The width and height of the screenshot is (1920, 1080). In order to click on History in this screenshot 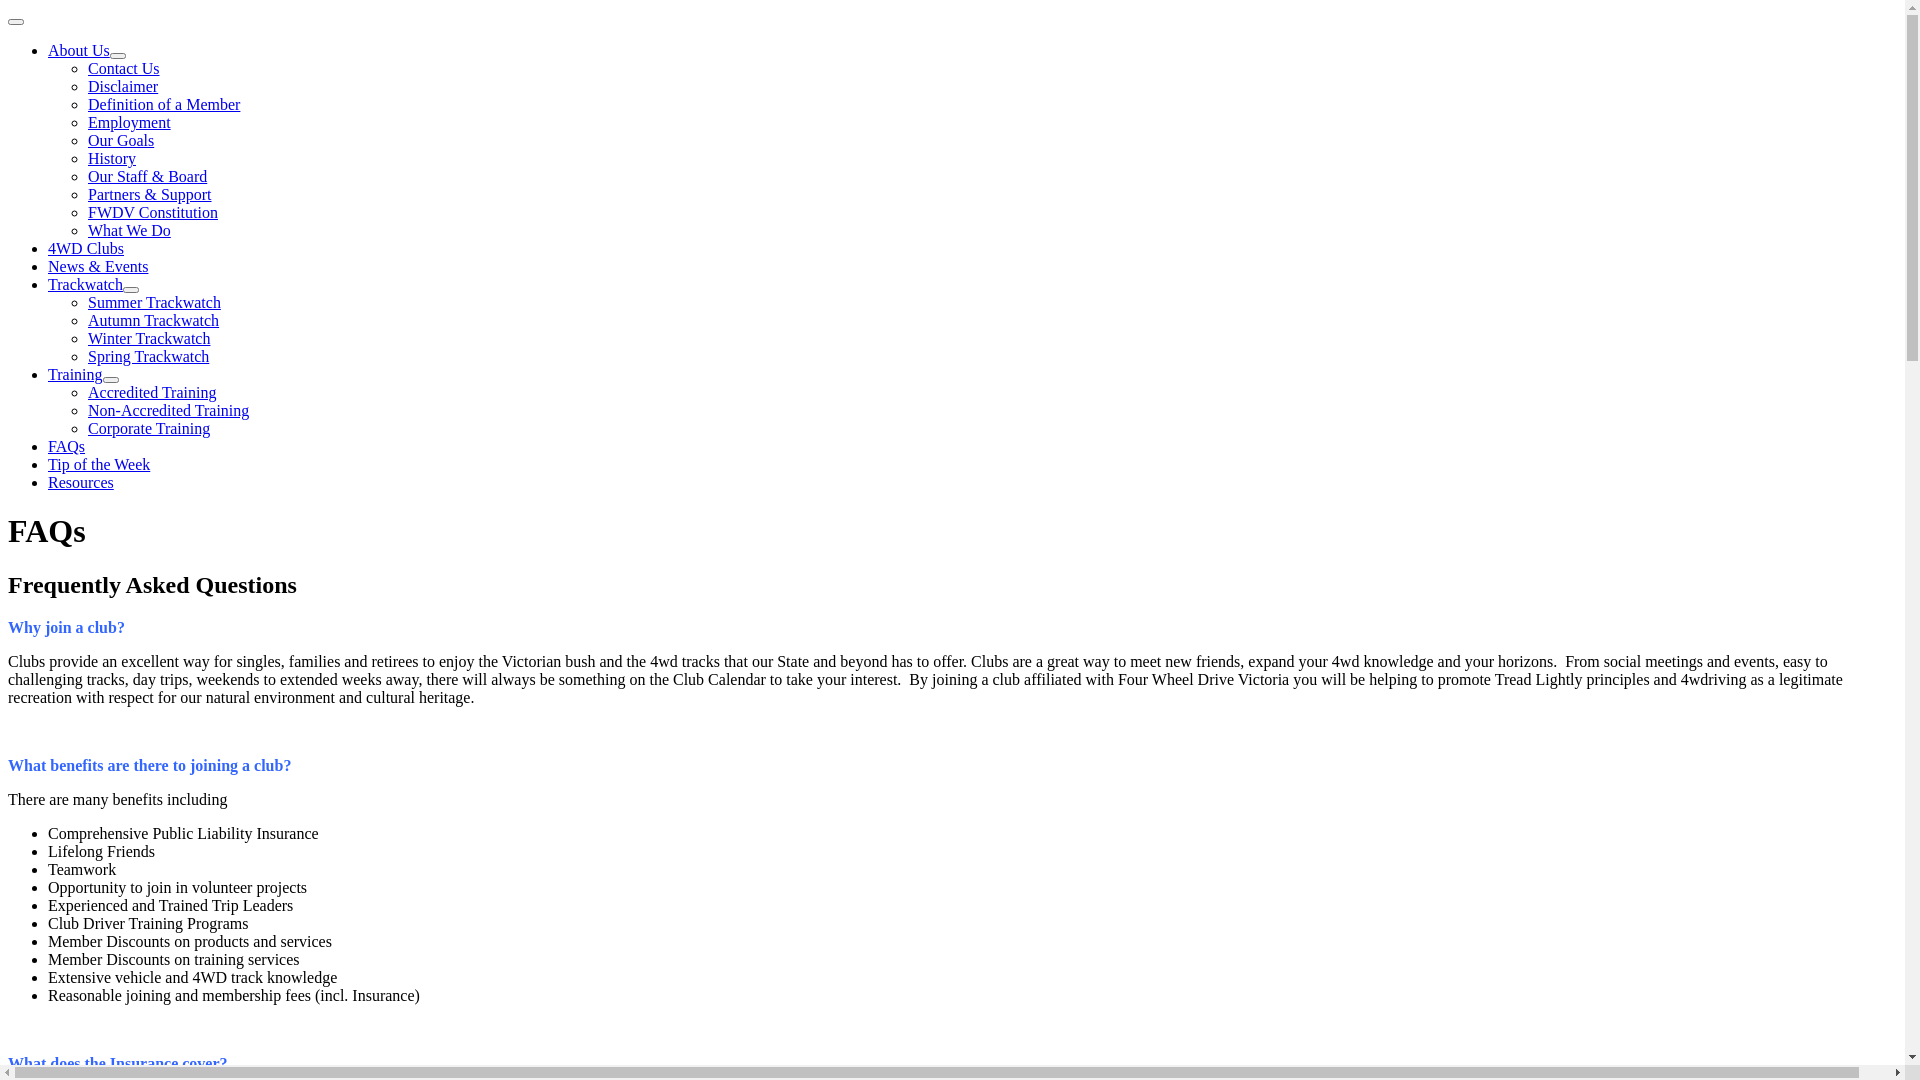, I will do `click(112, 158)`.